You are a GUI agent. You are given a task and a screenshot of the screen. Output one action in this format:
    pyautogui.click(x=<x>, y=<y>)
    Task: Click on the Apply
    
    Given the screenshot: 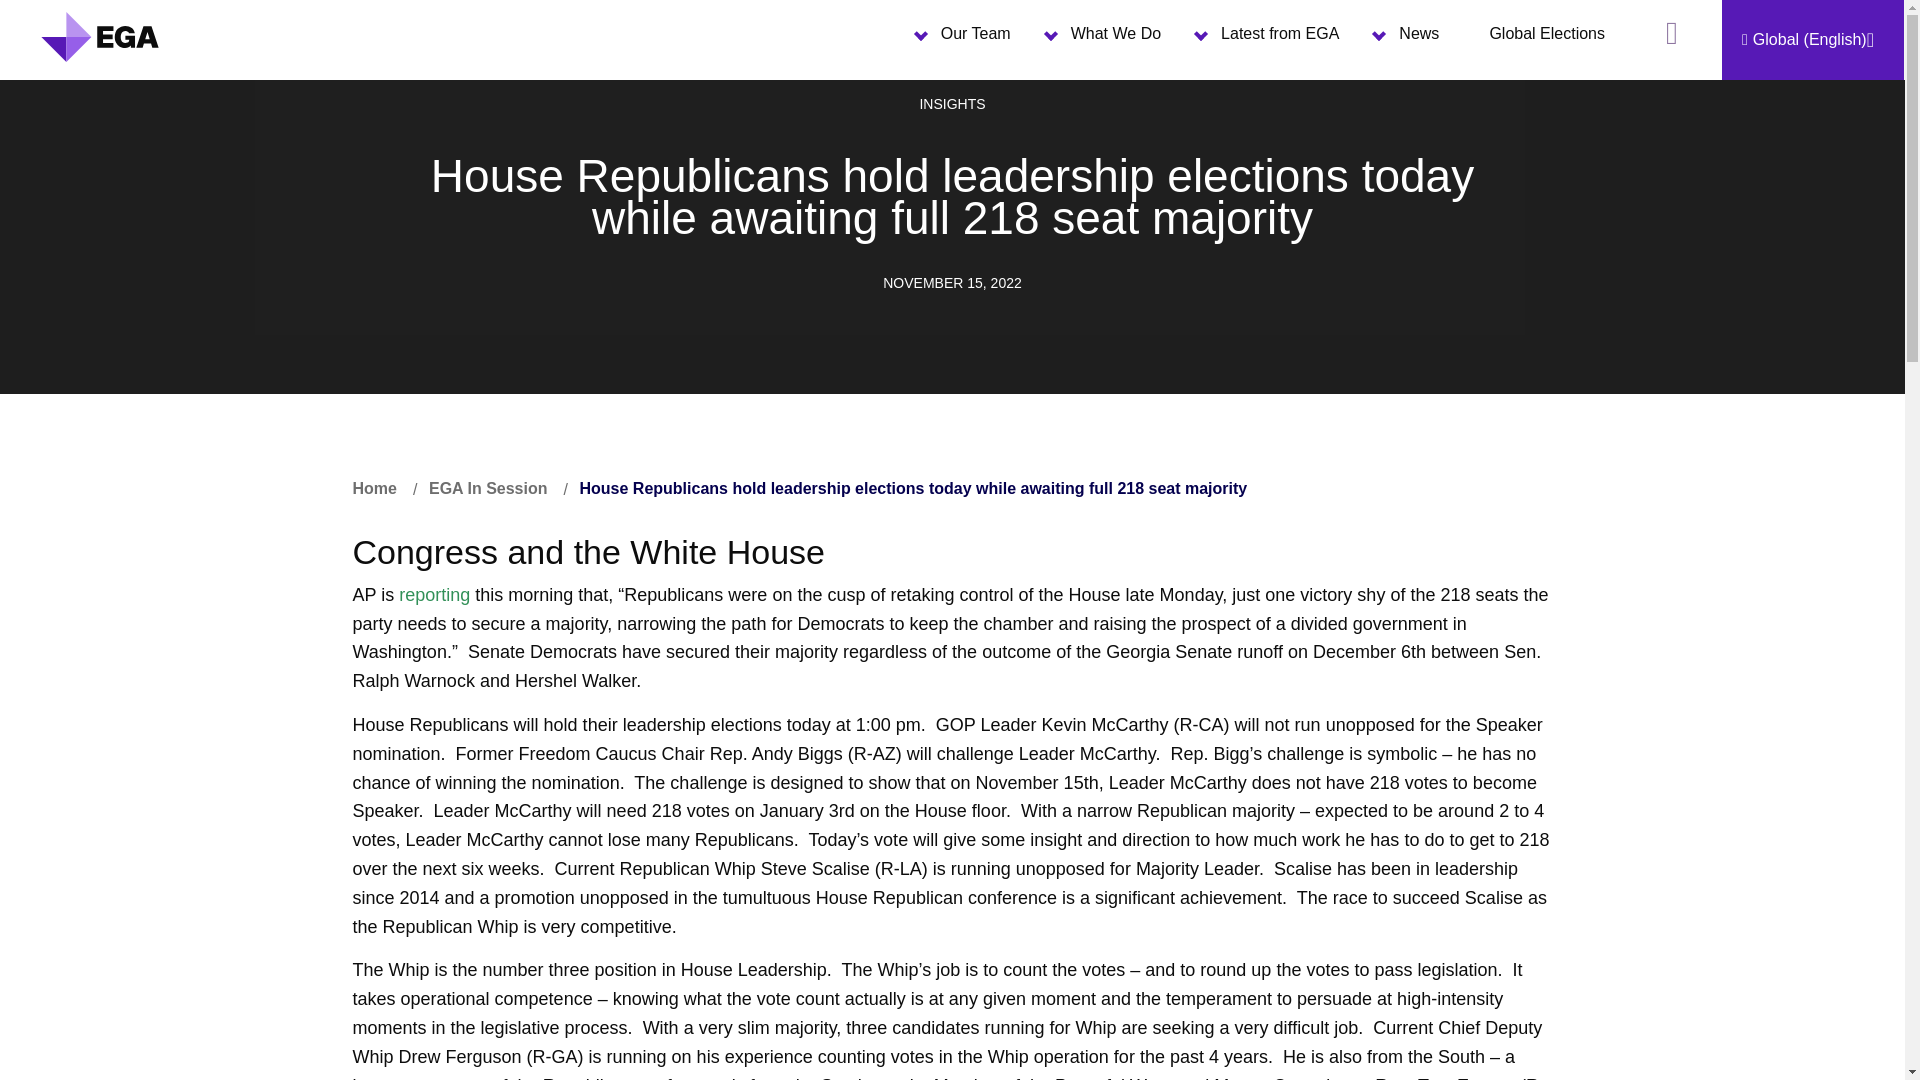 What is the action you would take?
    pyautogui.click(x=1855, y=111)
    